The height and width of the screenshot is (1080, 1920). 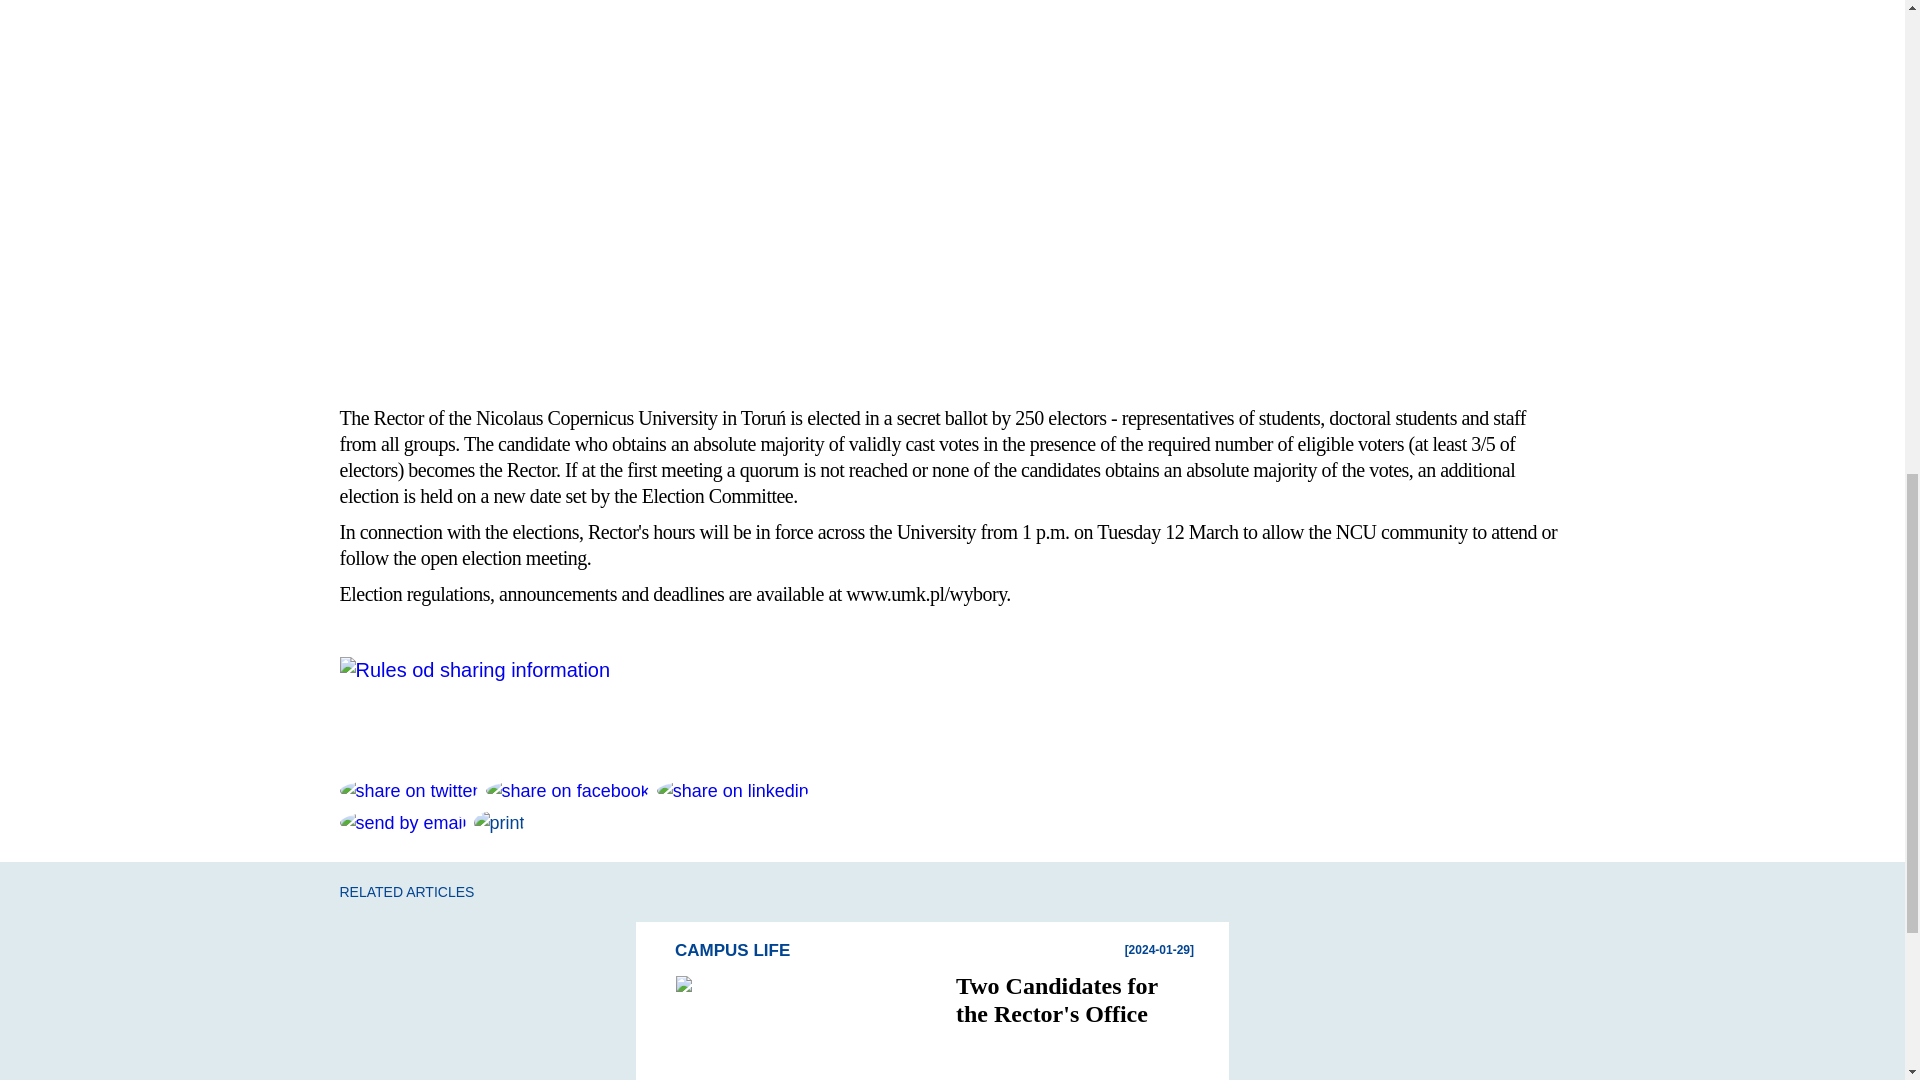 What do you see at coordinates (941, 950) in the screenshot?
I see `CAMPUS LIFE` at bounding box center [941, 950].